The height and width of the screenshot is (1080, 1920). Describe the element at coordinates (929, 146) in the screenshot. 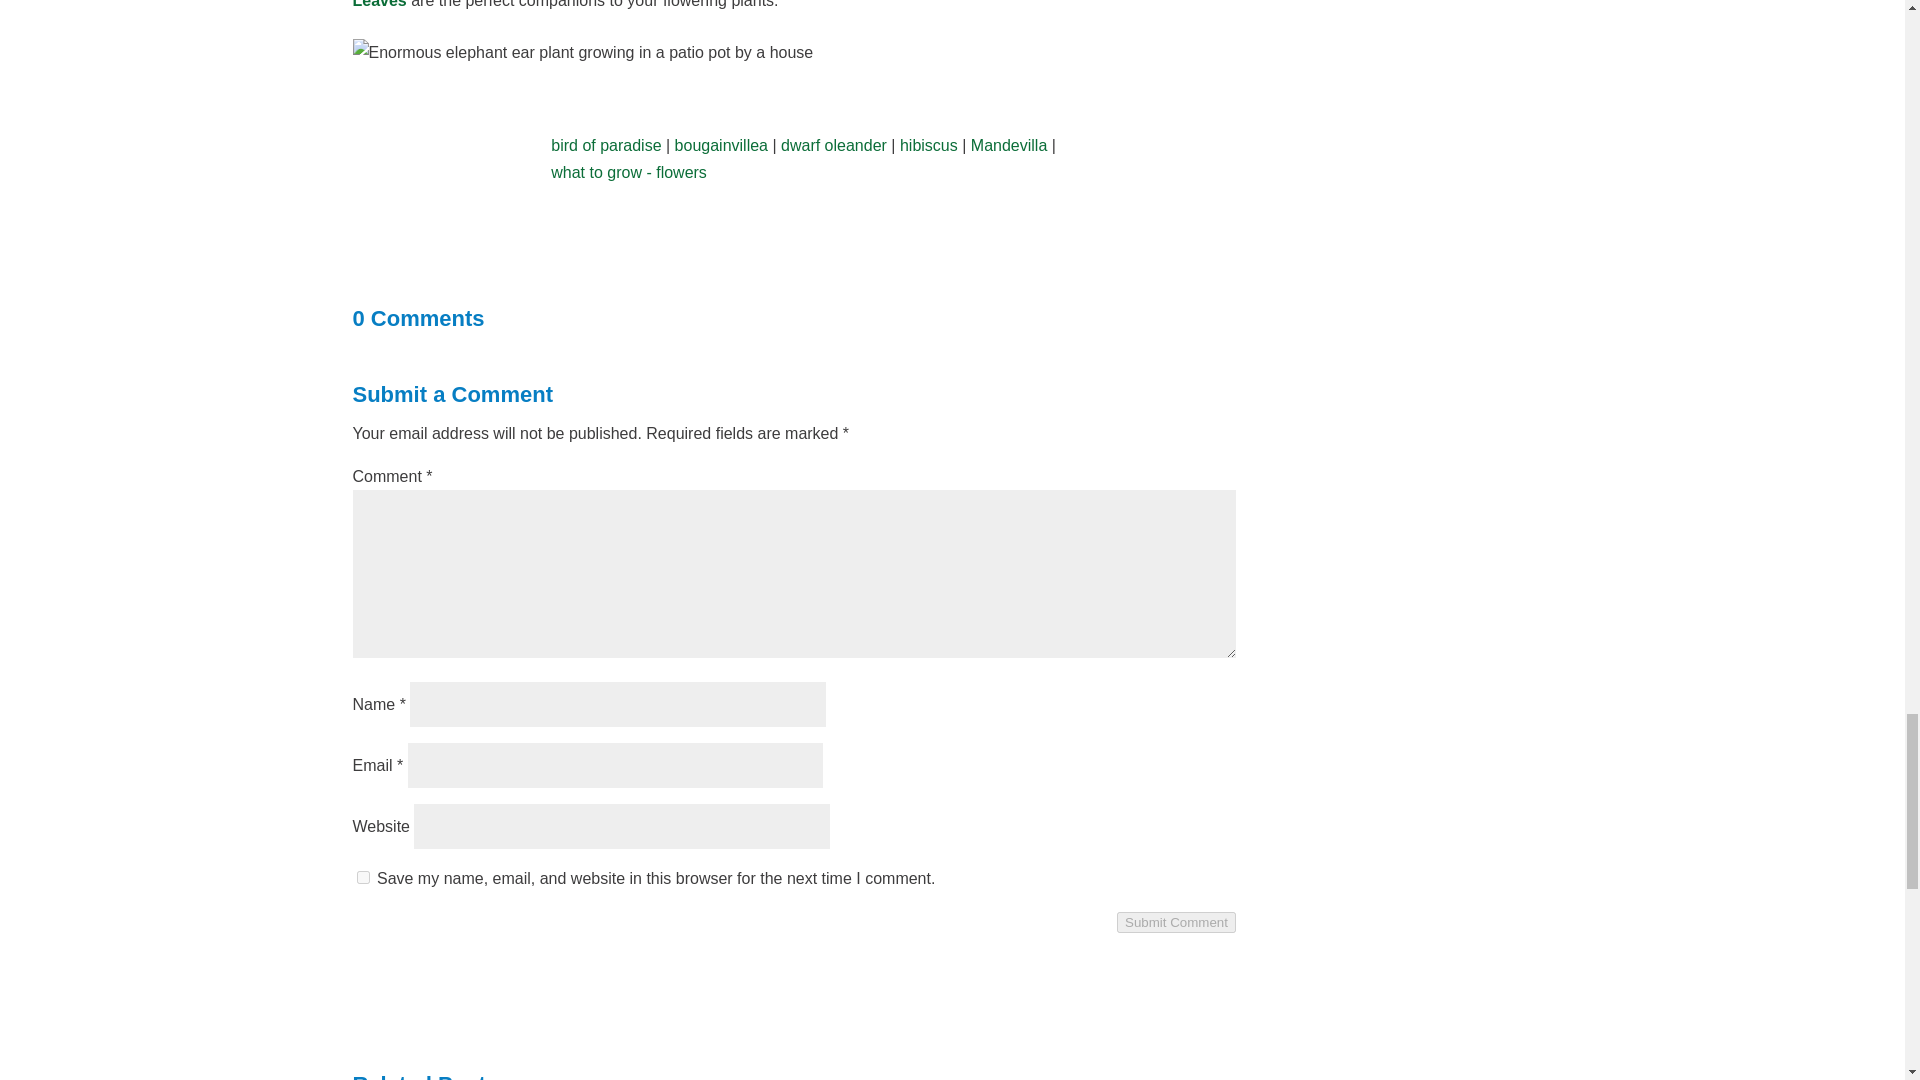

I see `hibiscus` at that location.